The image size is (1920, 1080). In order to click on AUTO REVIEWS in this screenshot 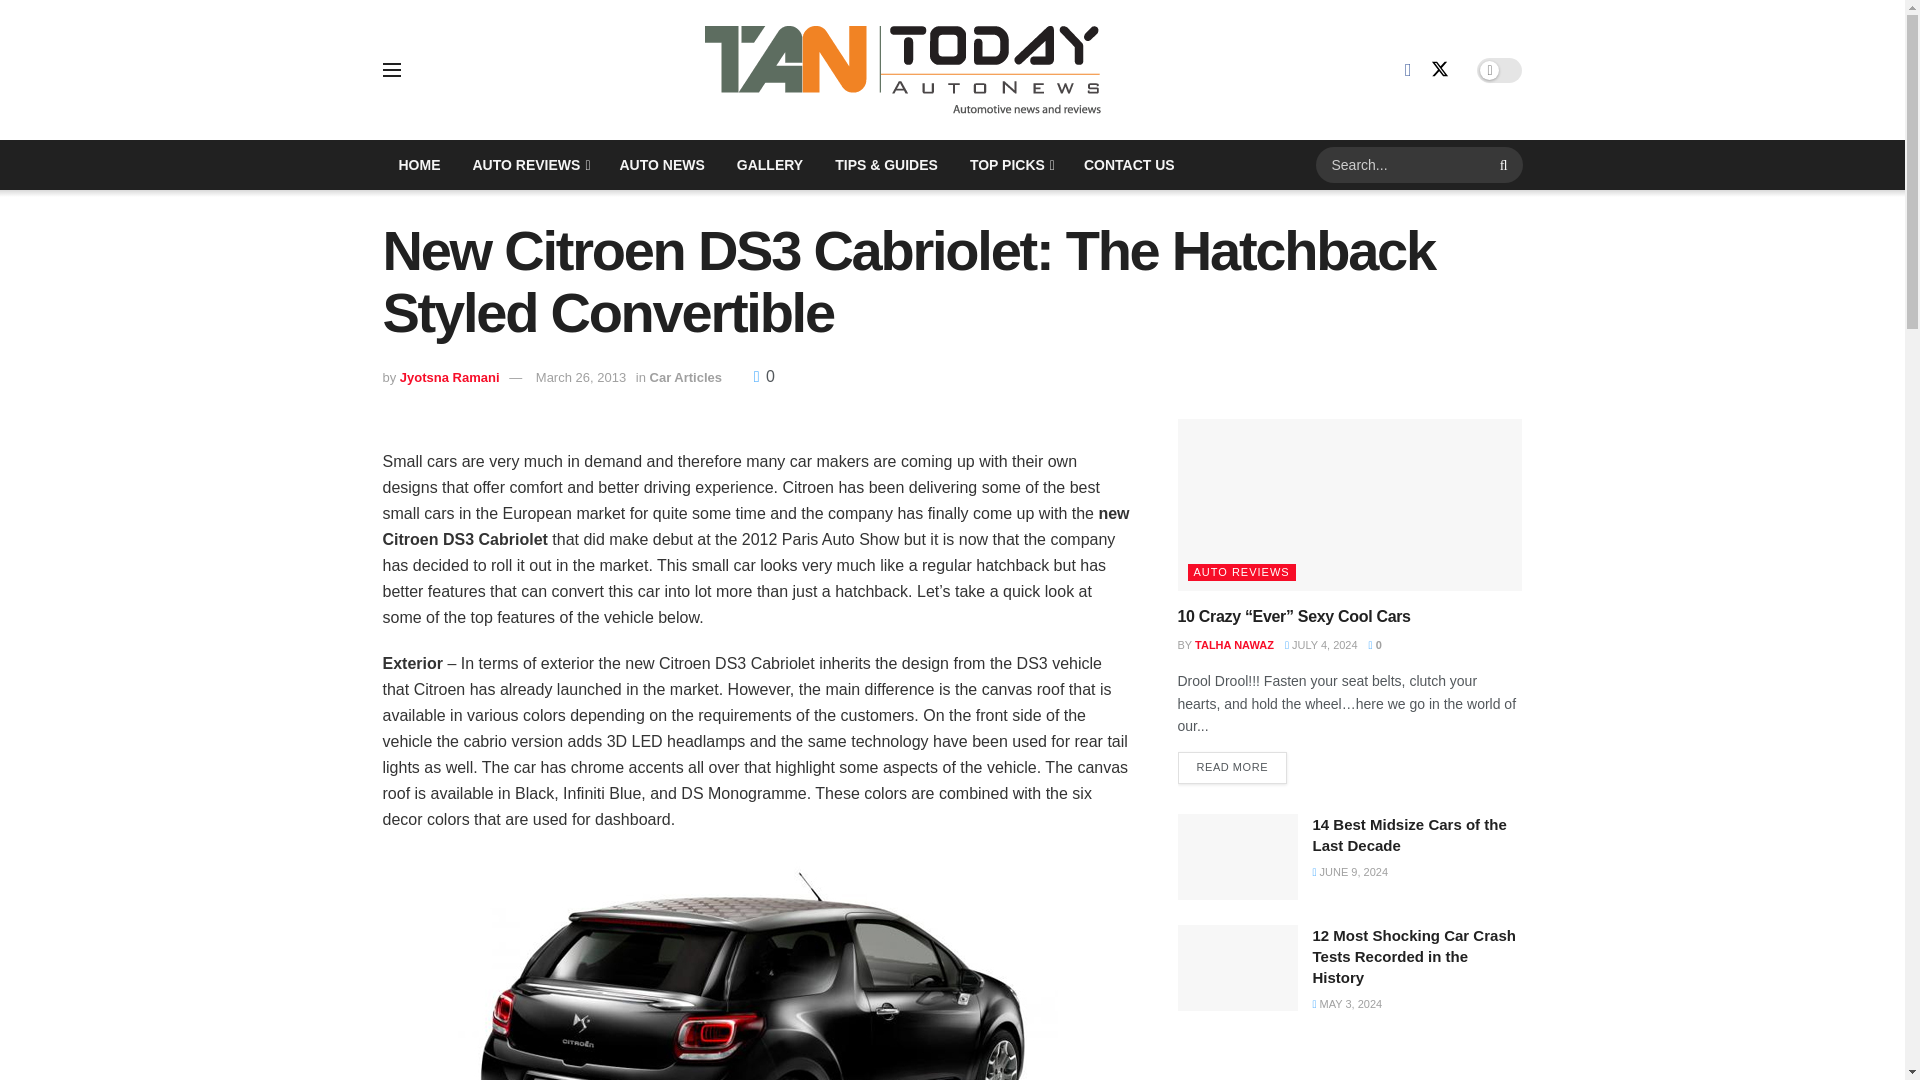, I will do `click(529, 165)`.